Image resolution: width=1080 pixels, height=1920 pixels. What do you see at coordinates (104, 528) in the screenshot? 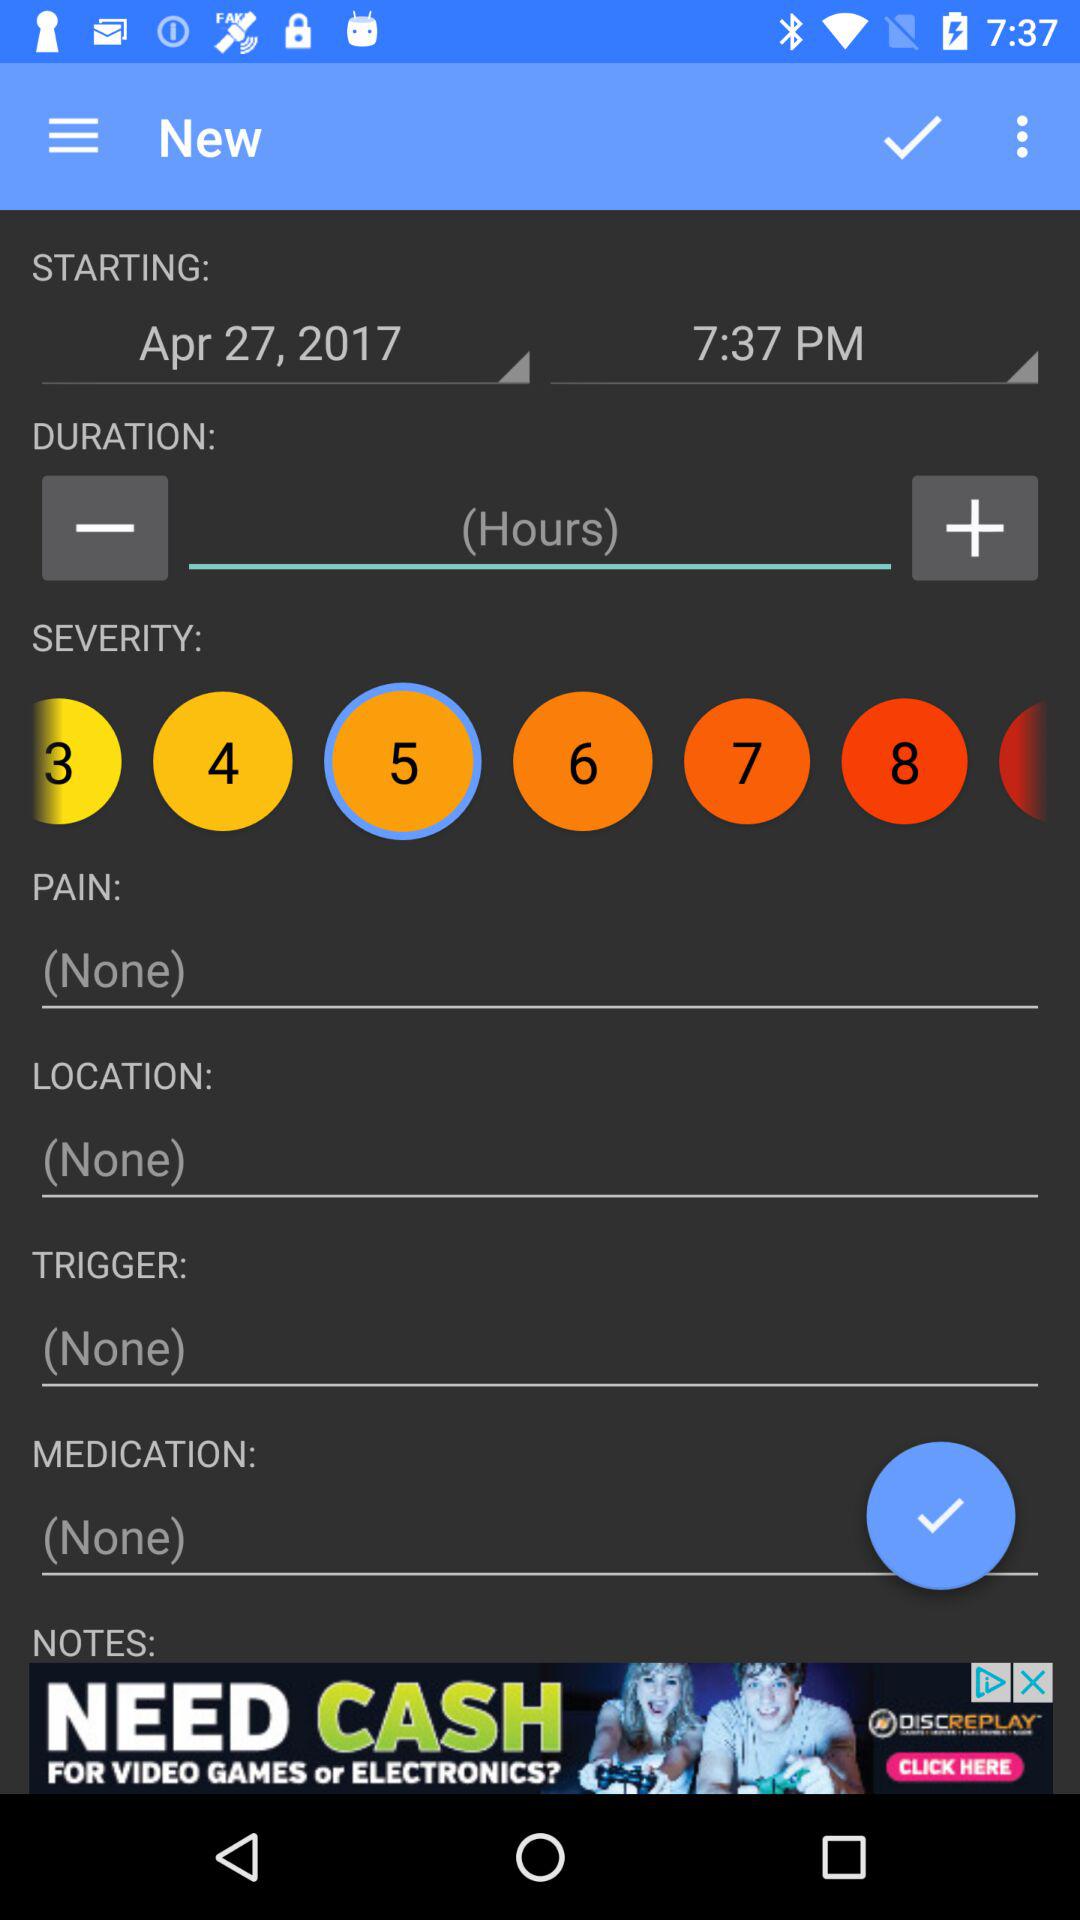
I see `less duration option` at bounding box center [104, 528].